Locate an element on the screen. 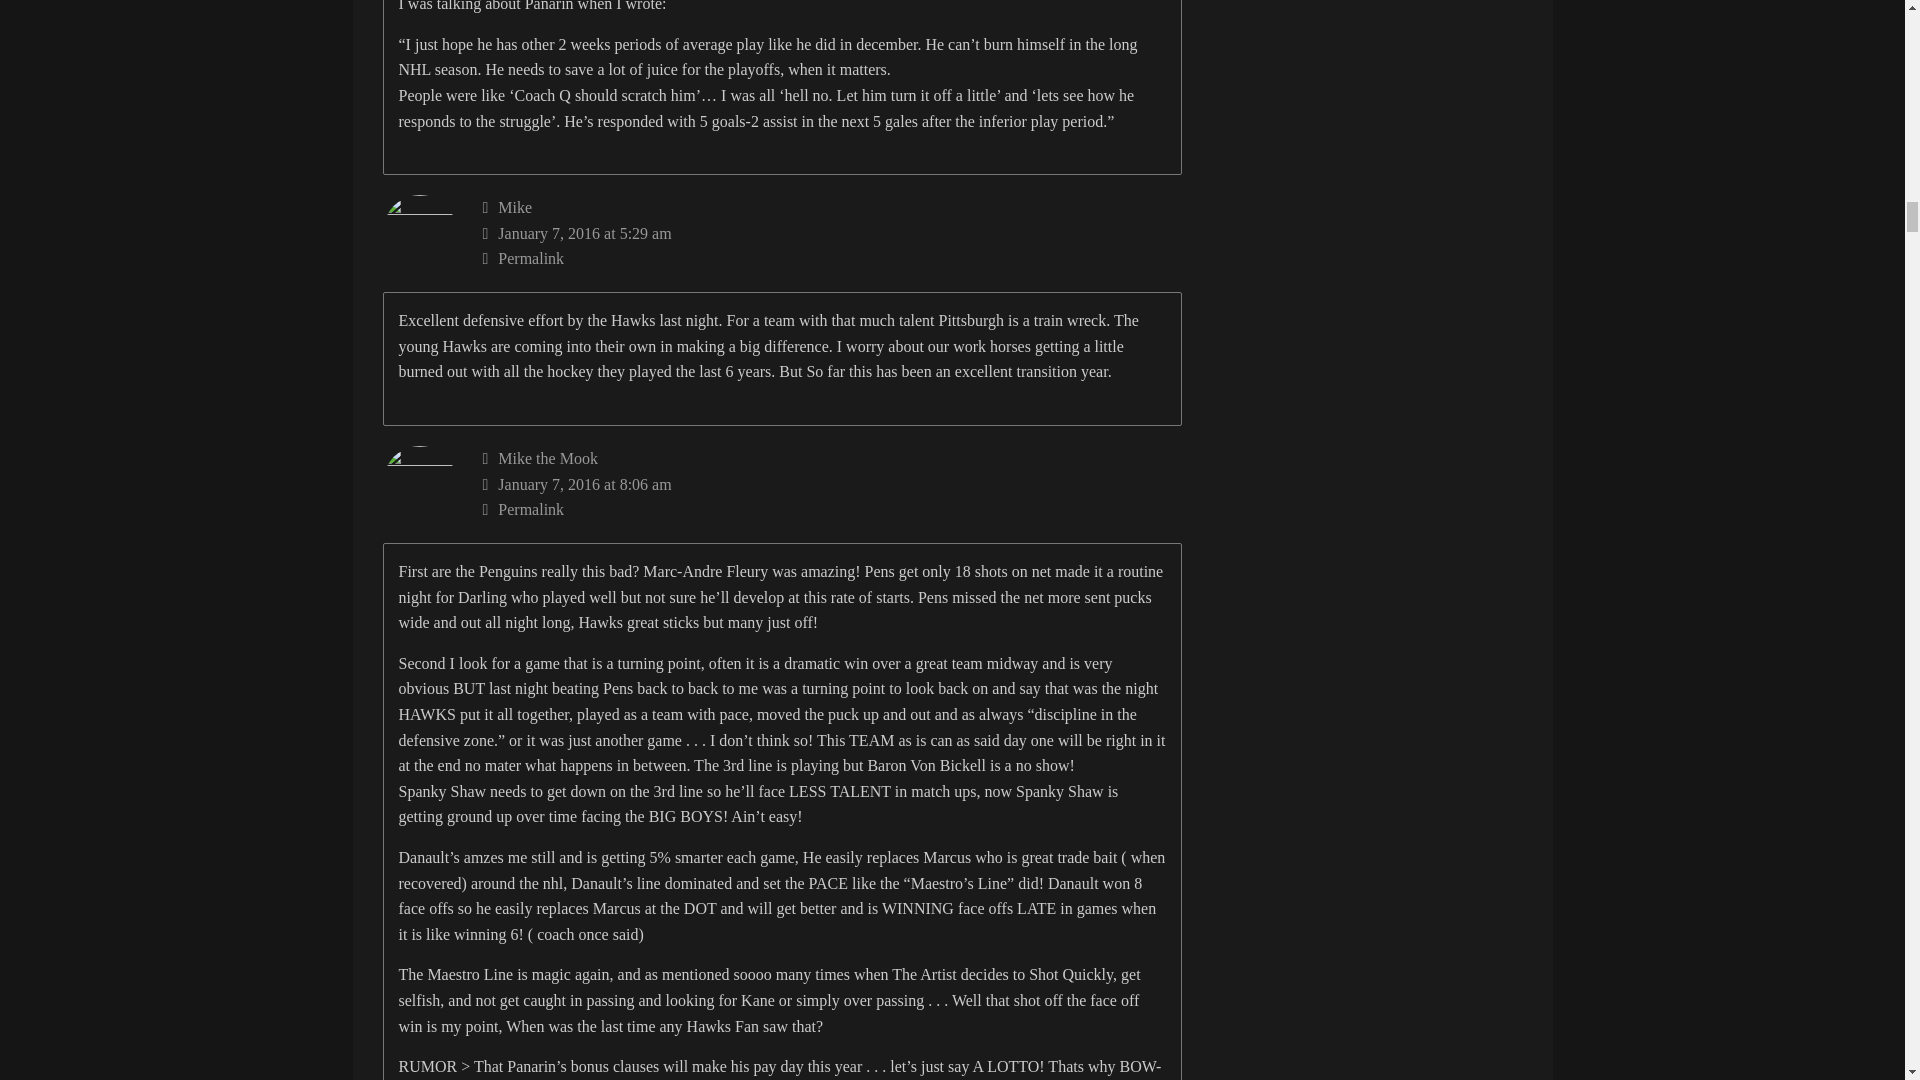  Permalink is located at coordinates (832, 259).